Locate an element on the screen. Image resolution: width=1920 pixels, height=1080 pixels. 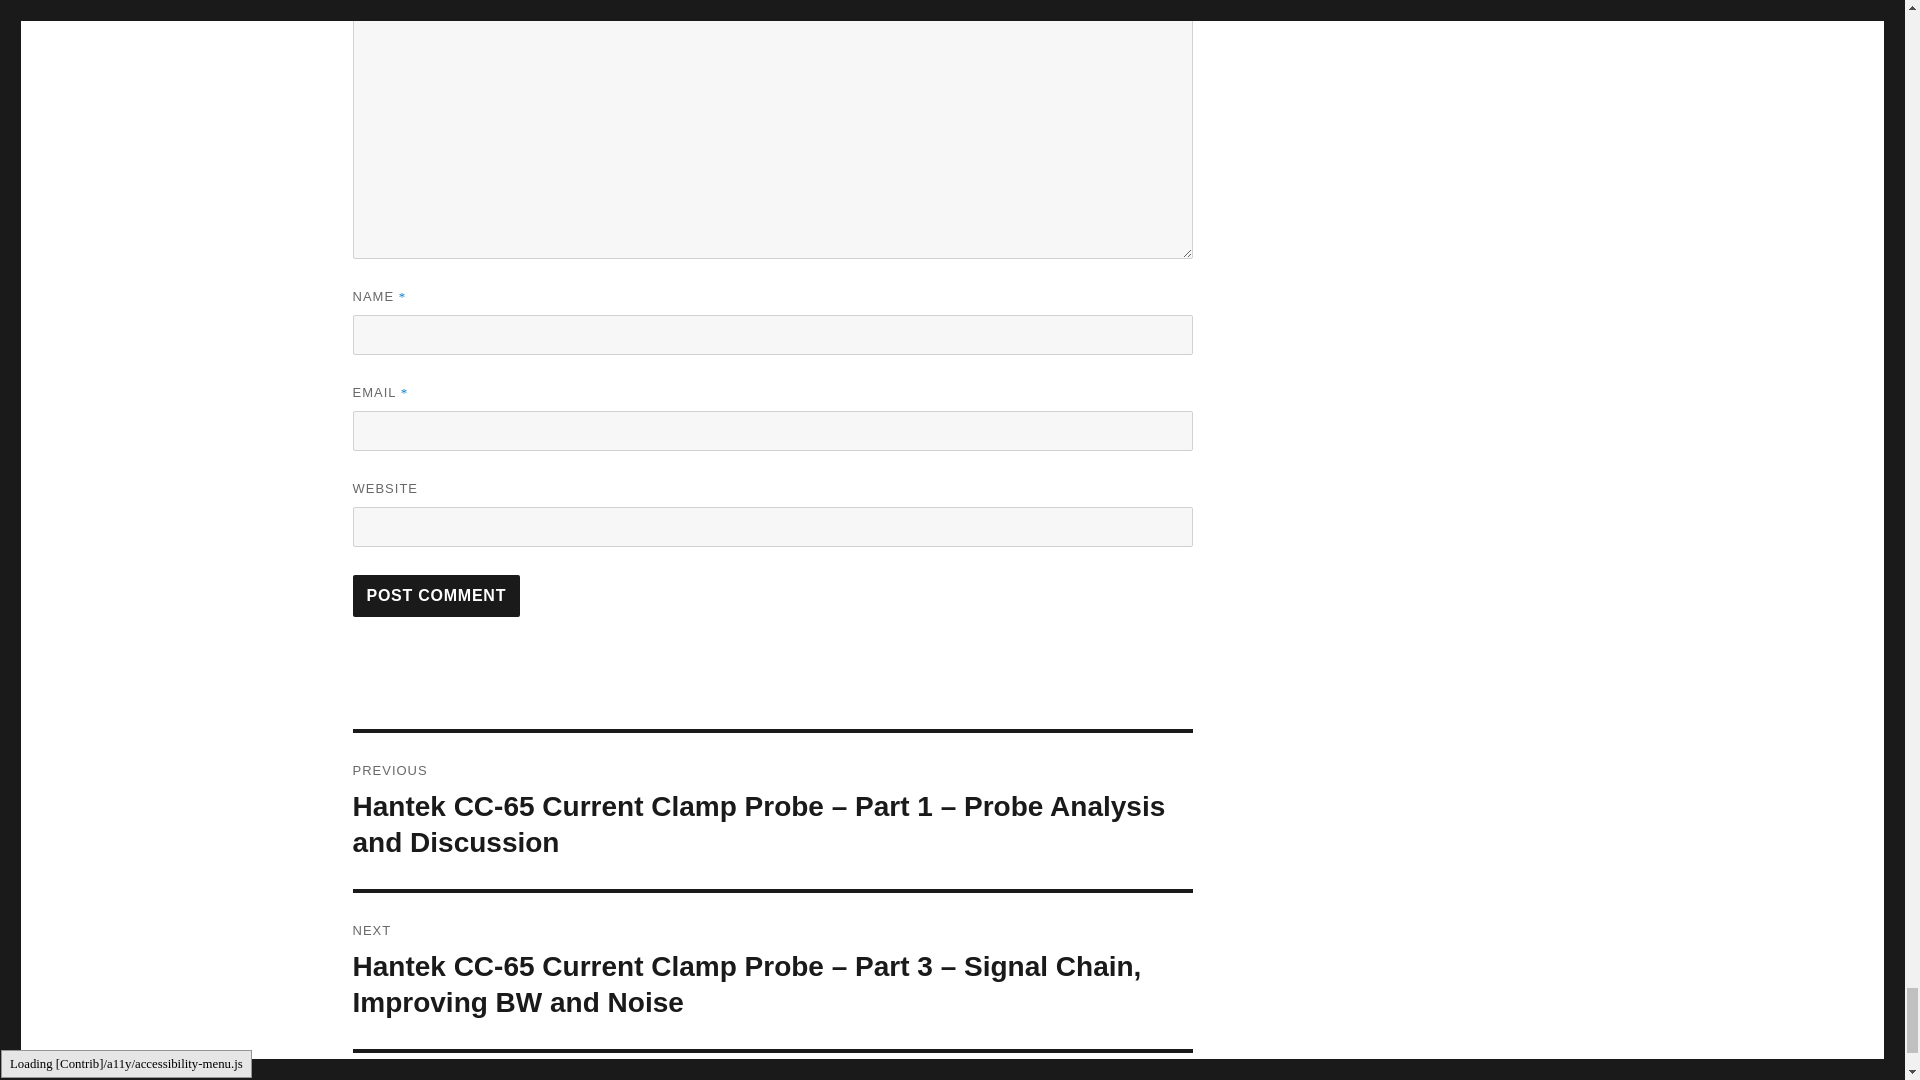
Post Comment is located at coordinates (436, 595).